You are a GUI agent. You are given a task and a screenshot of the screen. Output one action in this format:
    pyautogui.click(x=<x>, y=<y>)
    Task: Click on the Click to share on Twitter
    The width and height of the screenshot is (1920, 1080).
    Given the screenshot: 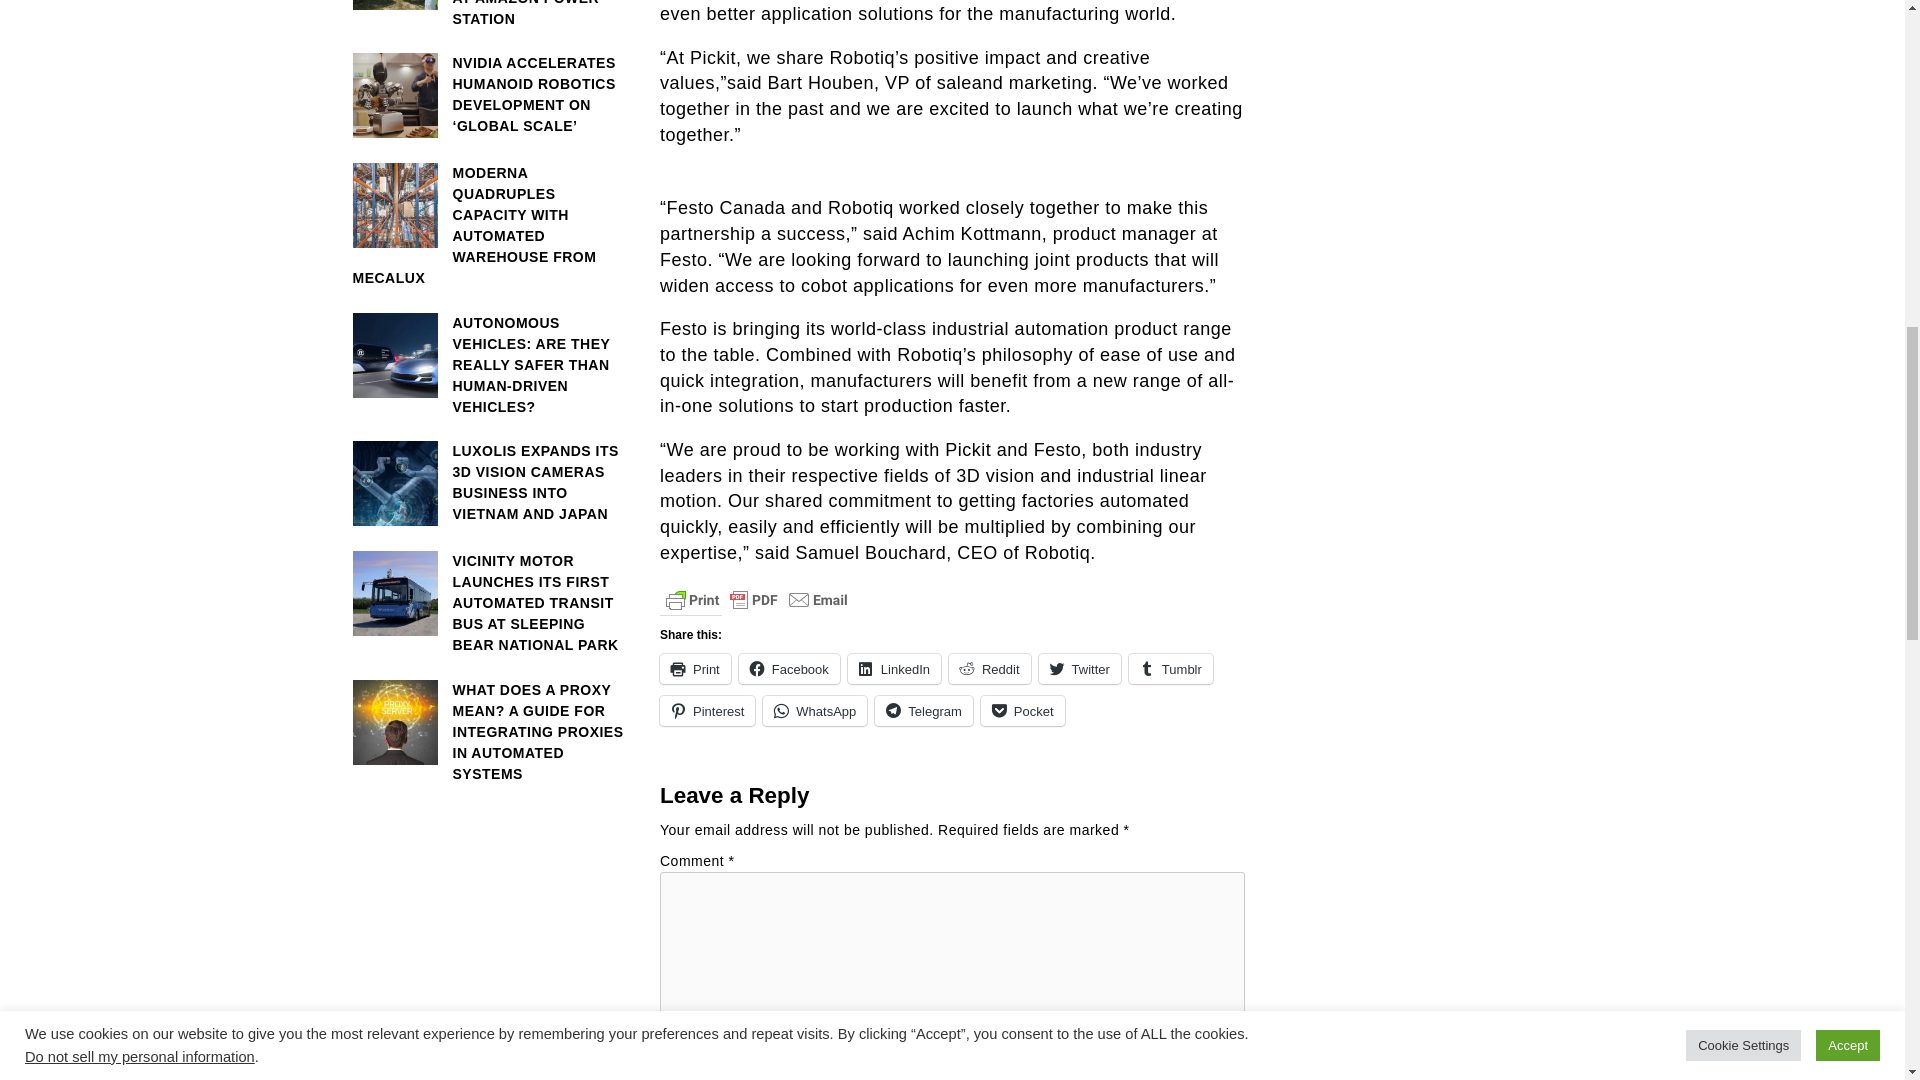 What is the action you would take?
    pyautogui.click(x=1080, y=668)
    